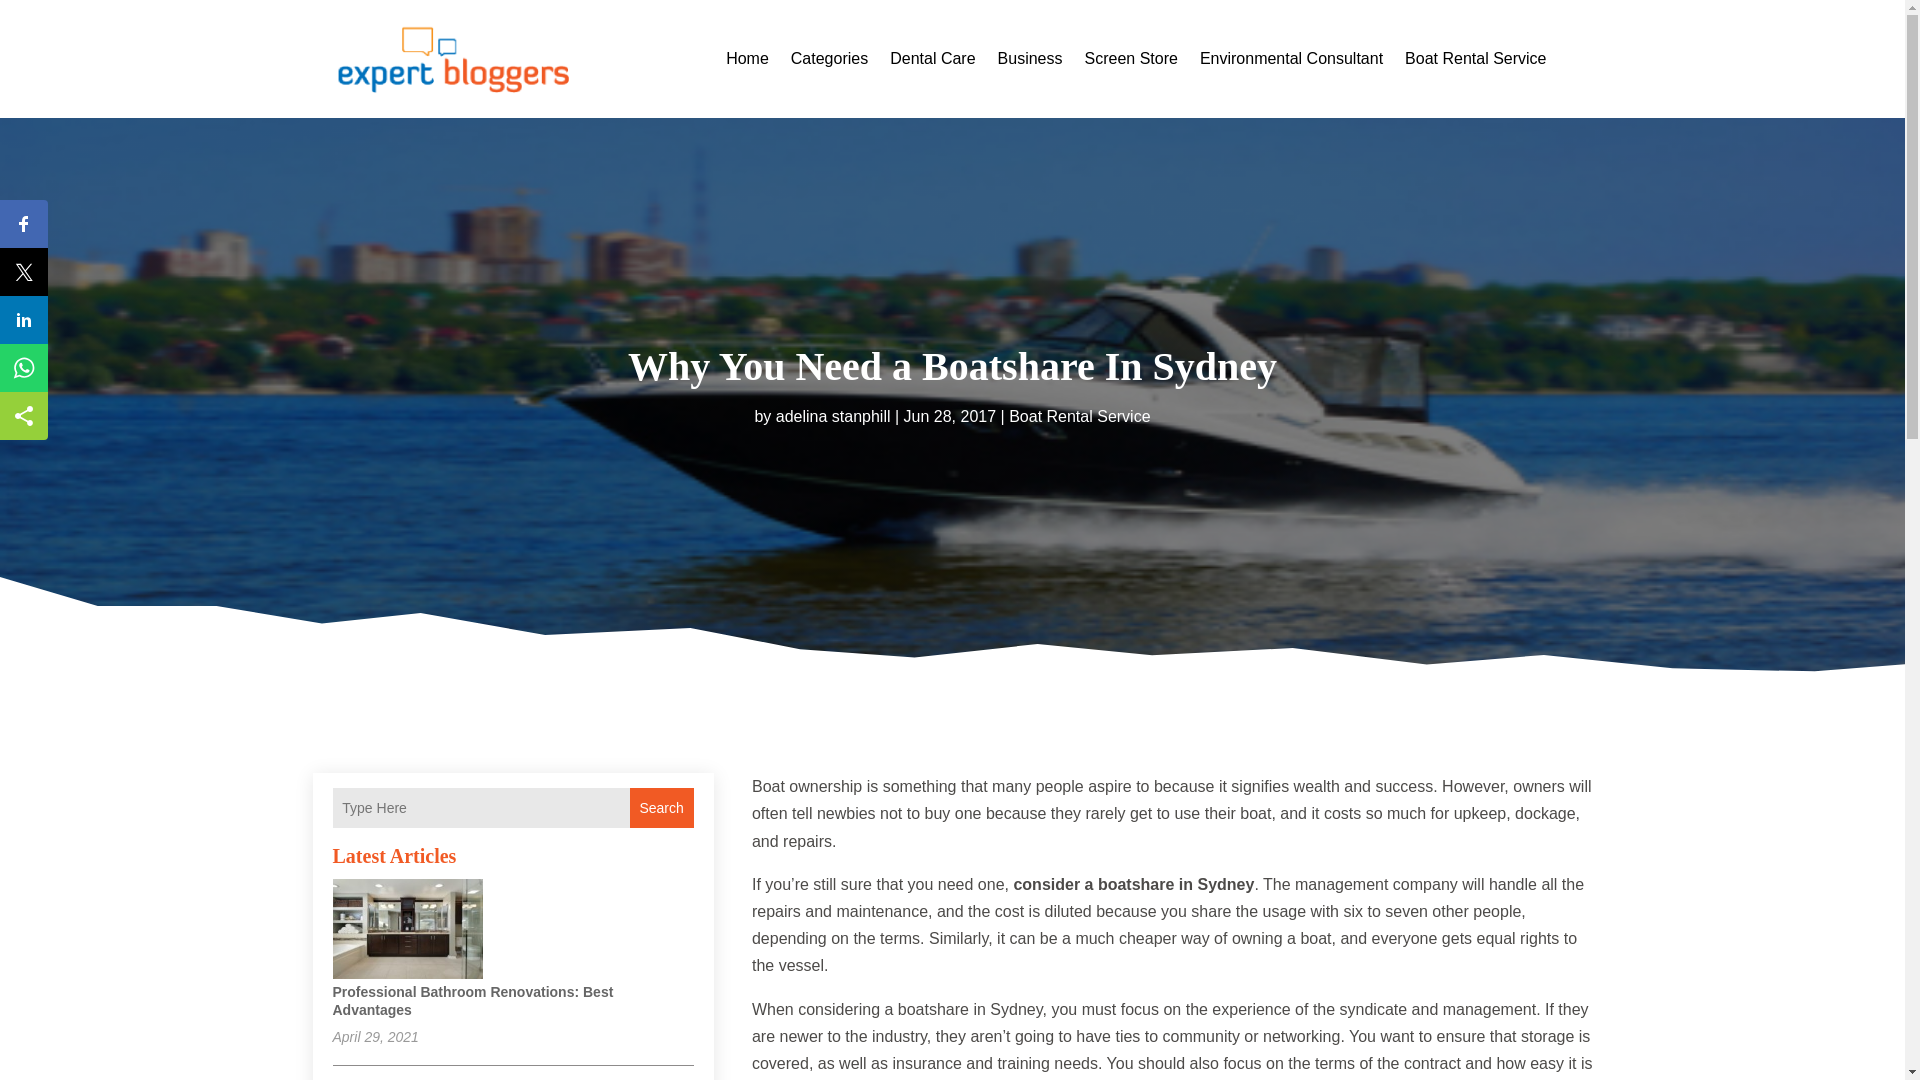 This screenshot has width=1920, height=1080. I want to click on Posts by adelina stanphill, so click(832, 416).